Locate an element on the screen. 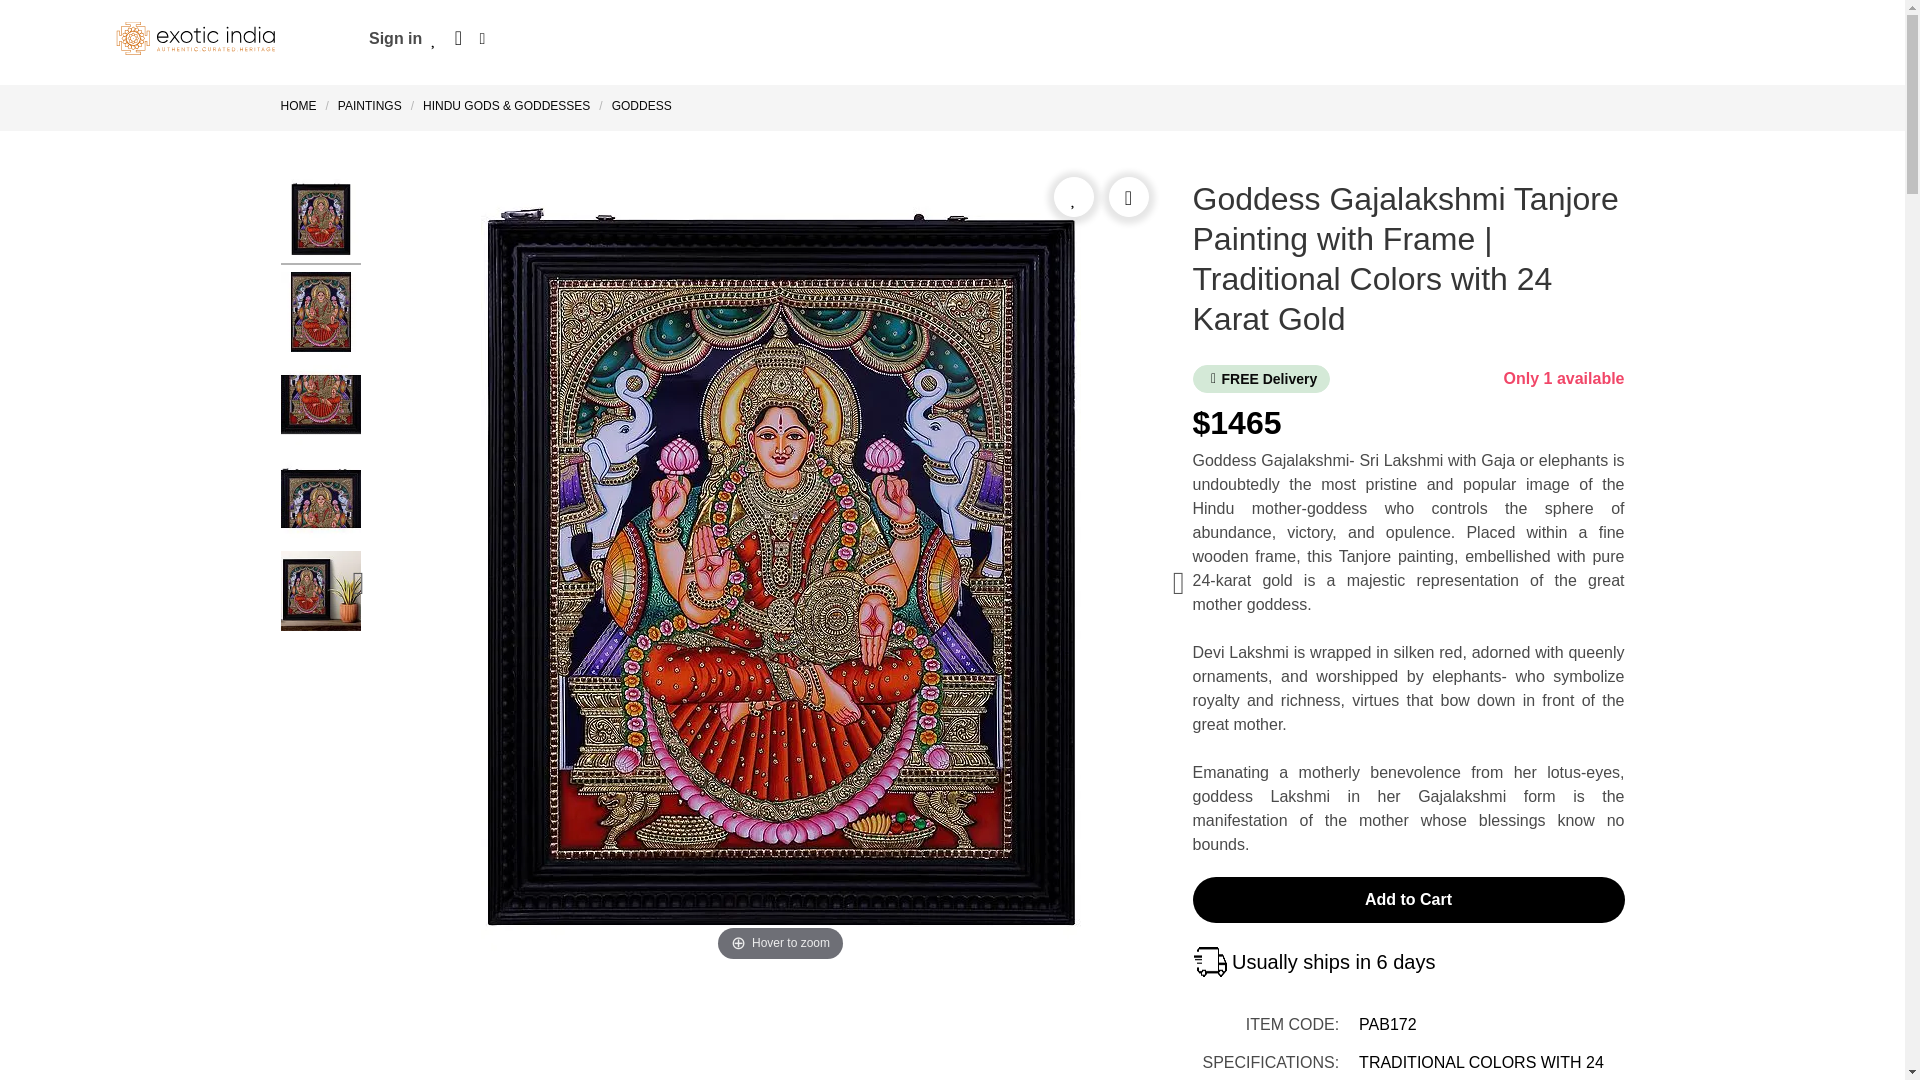 The width and height of the screenshot is (1920, 1080). PAINTINGS is located at coordinates (369, 106).